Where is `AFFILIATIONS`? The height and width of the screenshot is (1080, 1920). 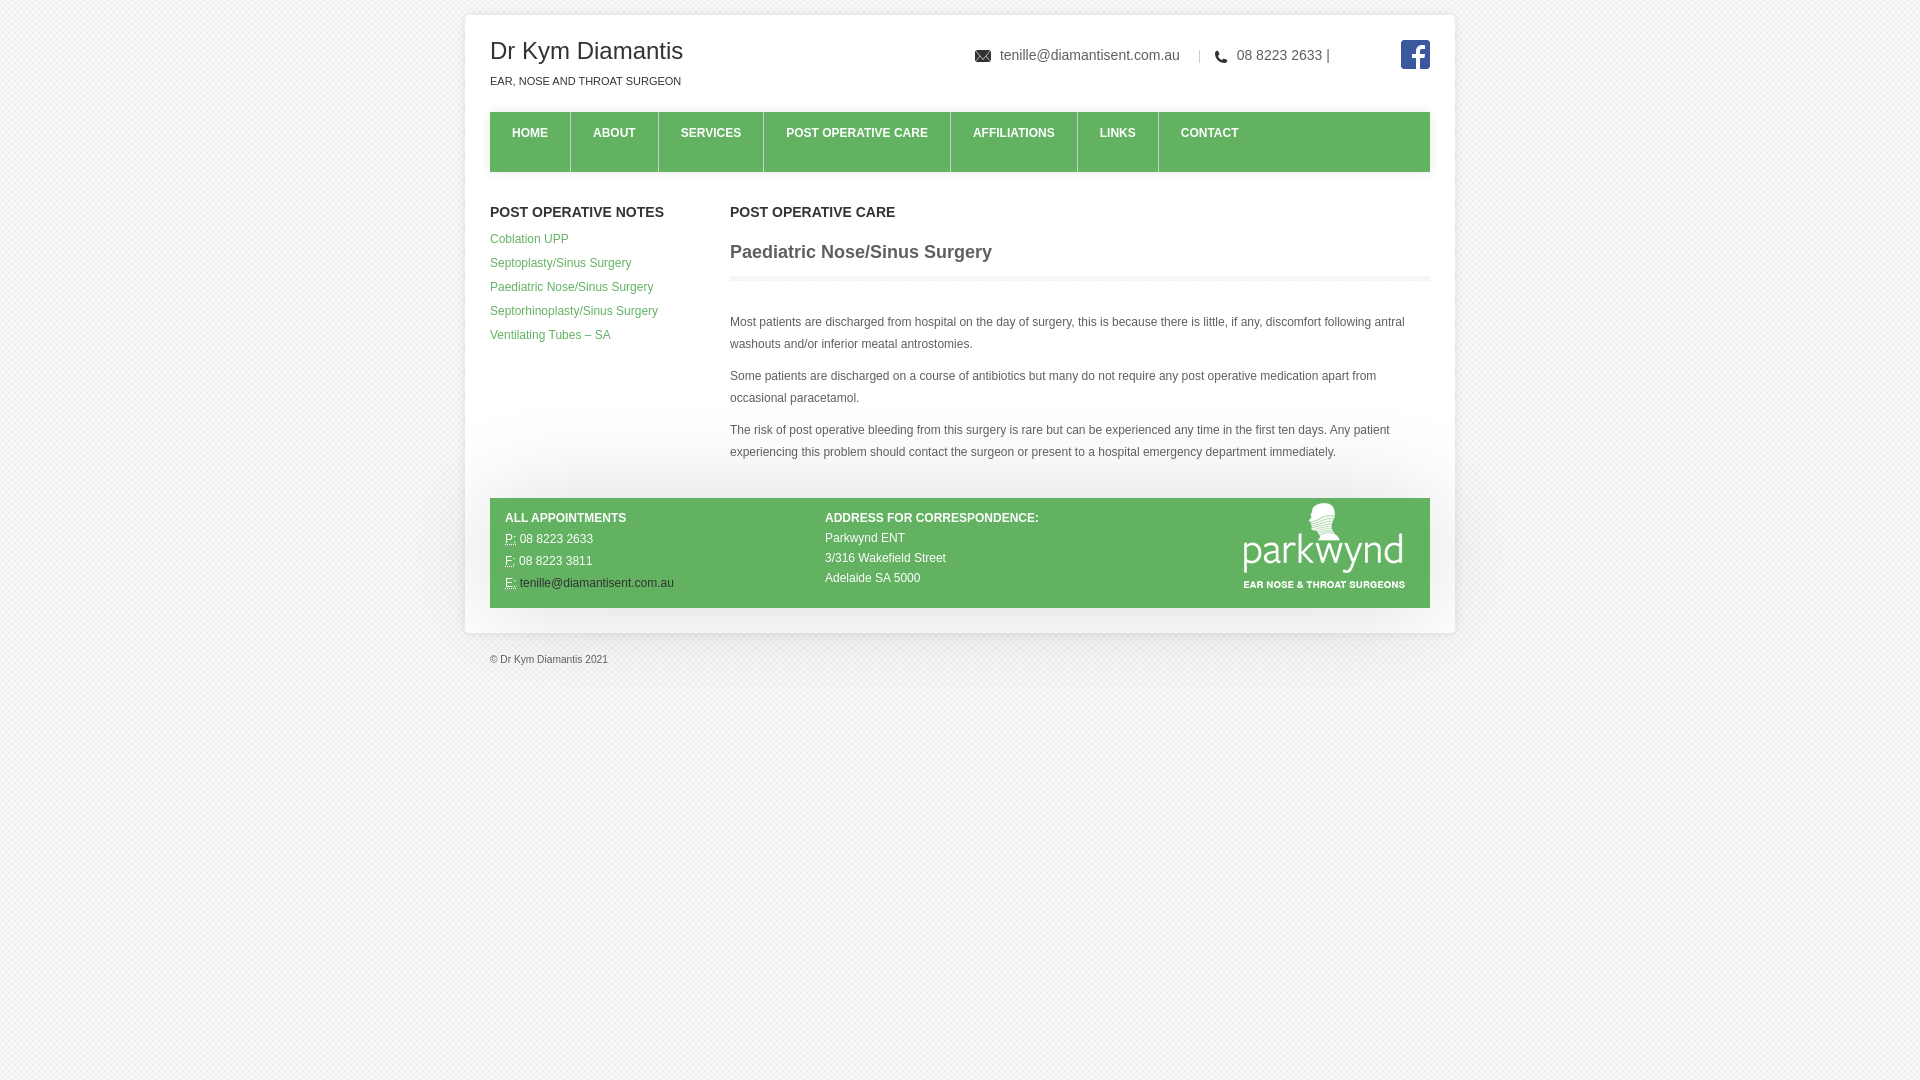 AFFILIATIONS is located at coordinates (1014, 142).